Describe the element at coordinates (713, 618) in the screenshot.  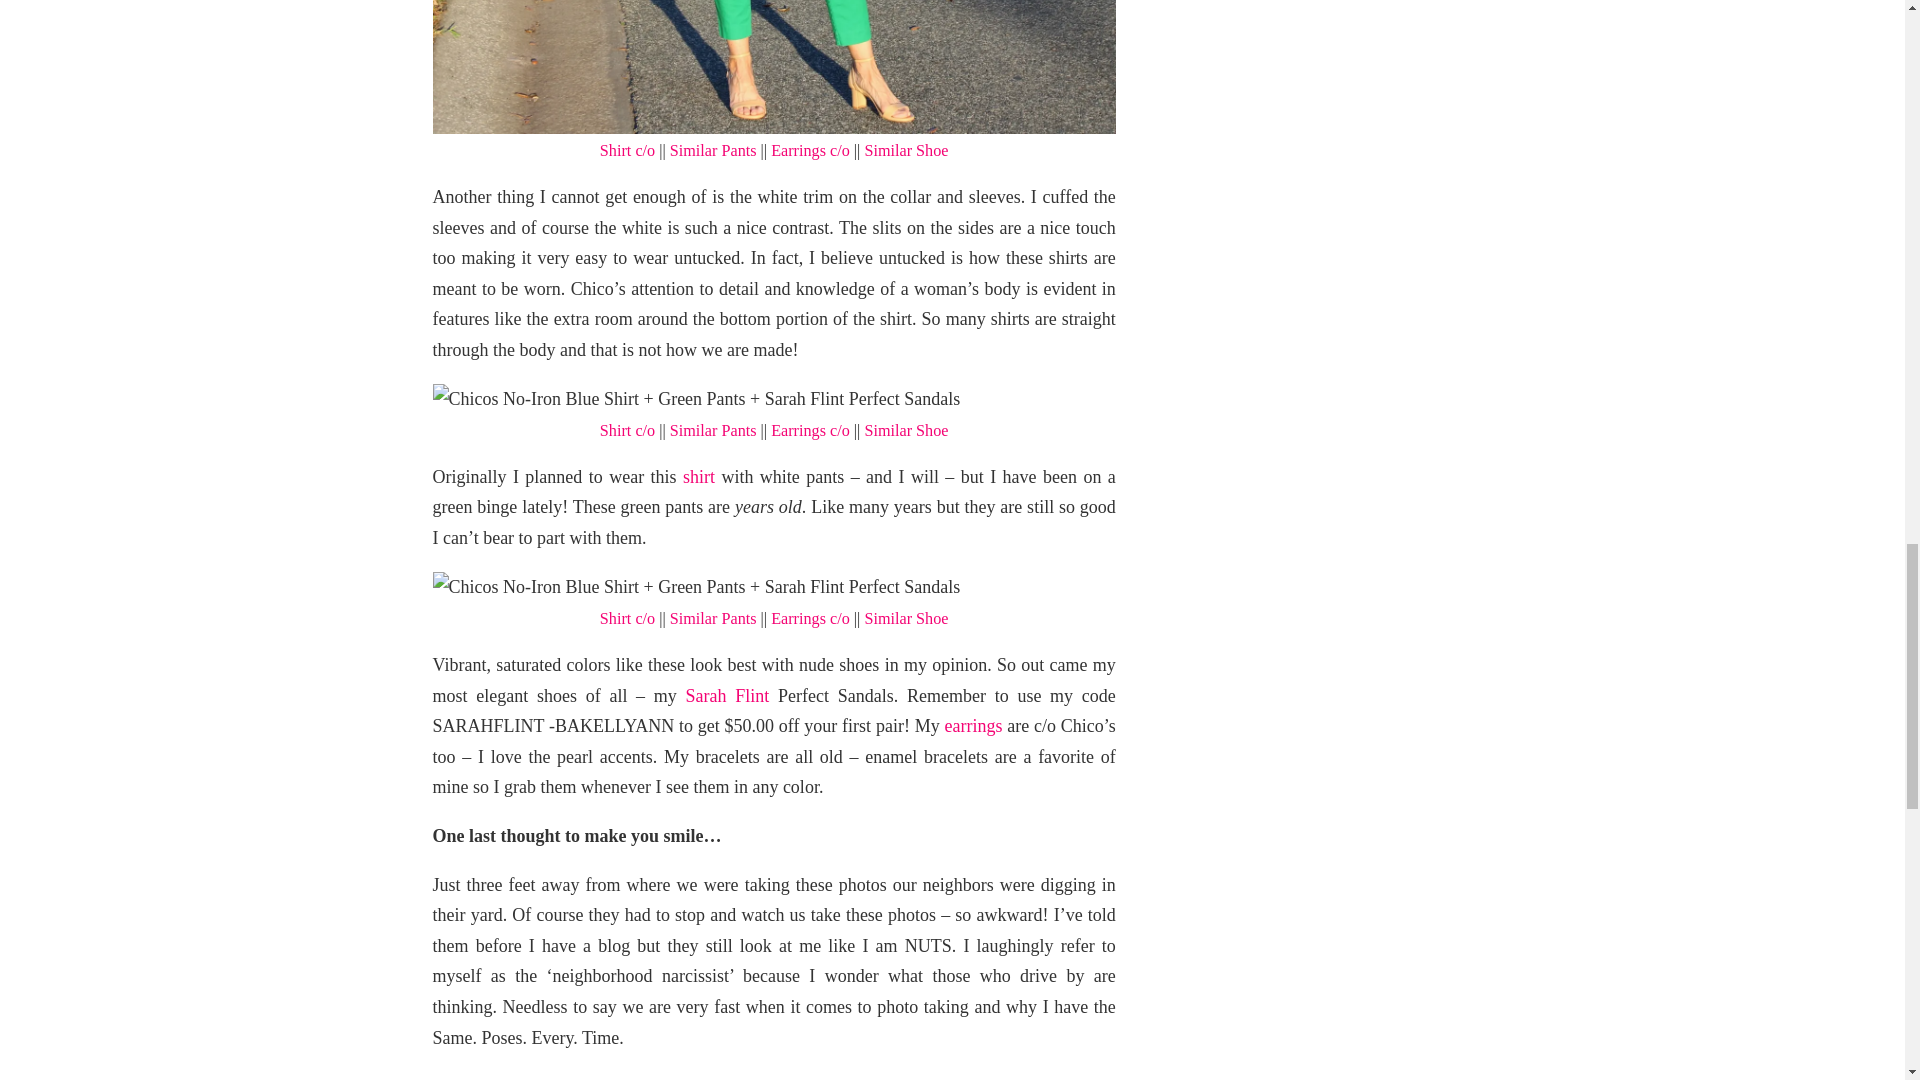
I see `Similar Pants` at that location.